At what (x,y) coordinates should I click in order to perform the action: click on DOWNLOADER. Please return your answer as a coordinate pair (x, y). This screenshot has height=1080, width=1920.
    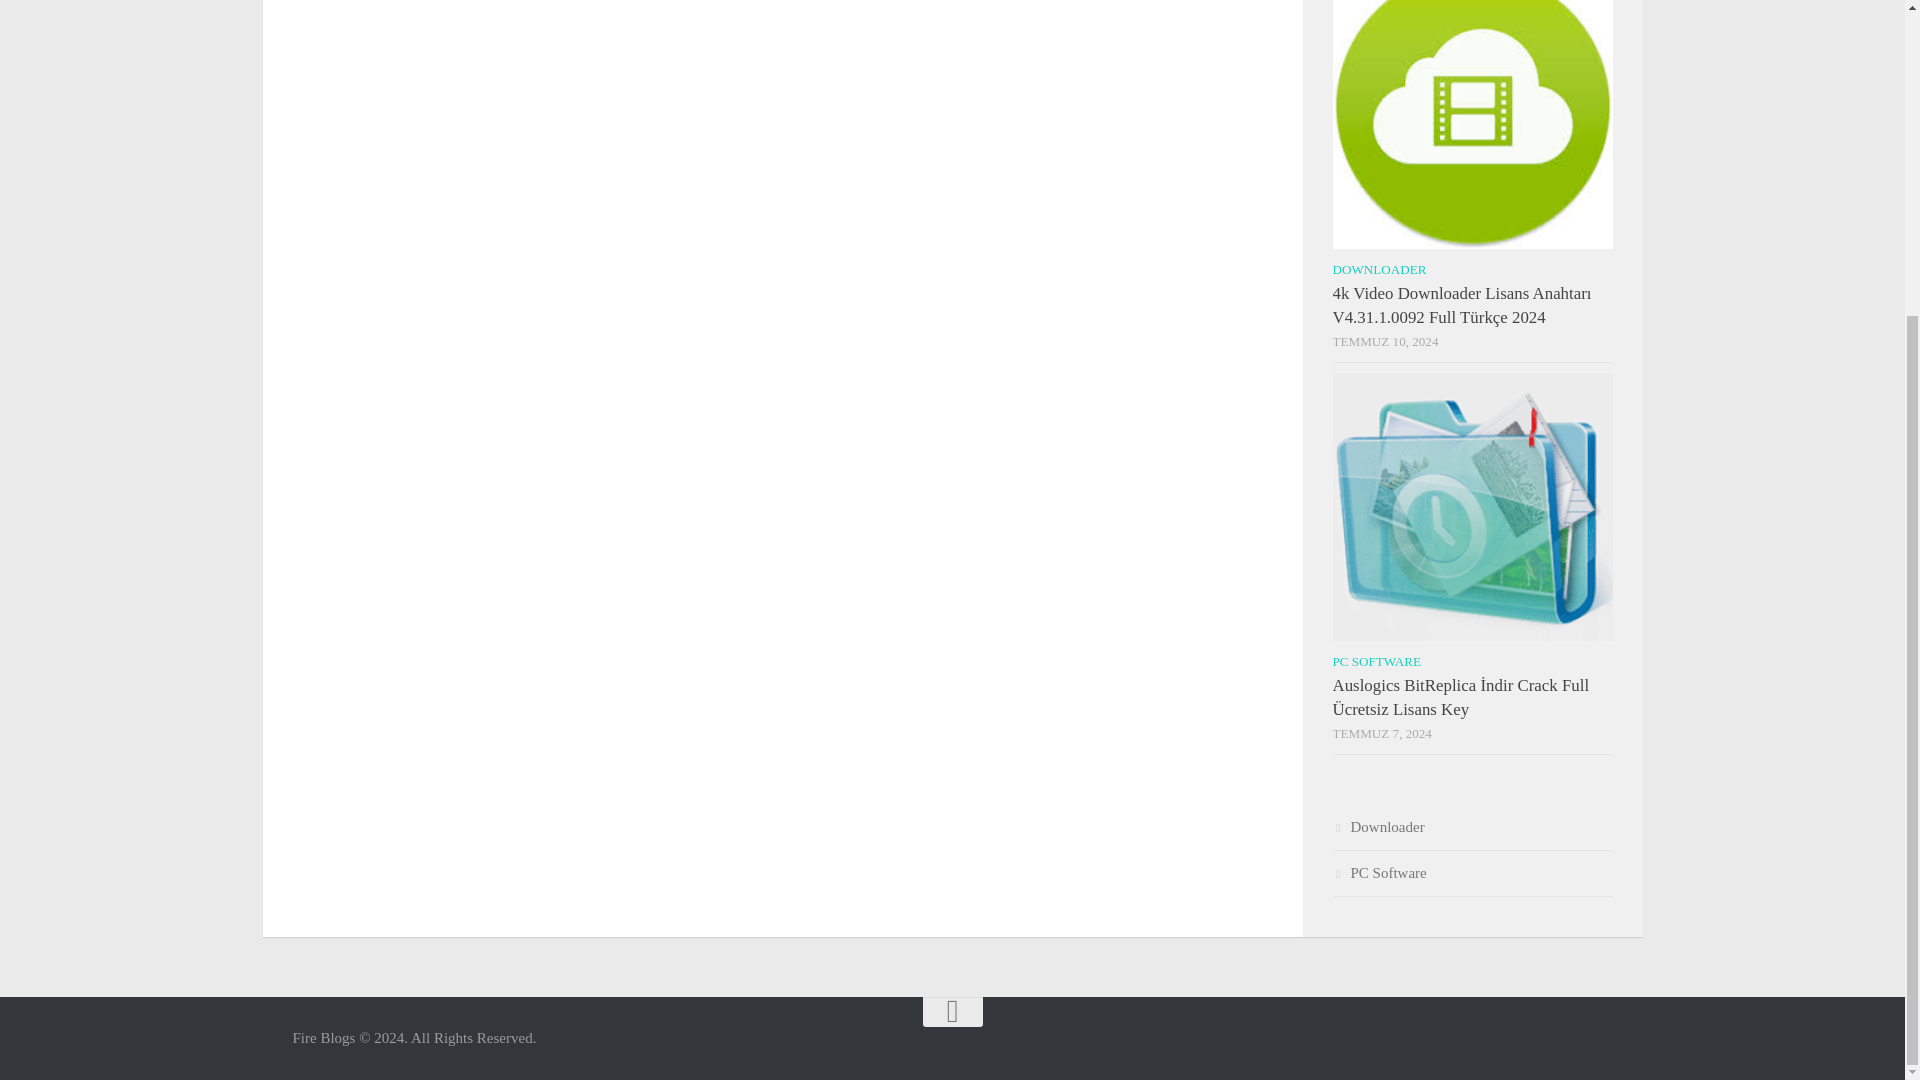
    Looking at the image, I should click on (1379, 269).